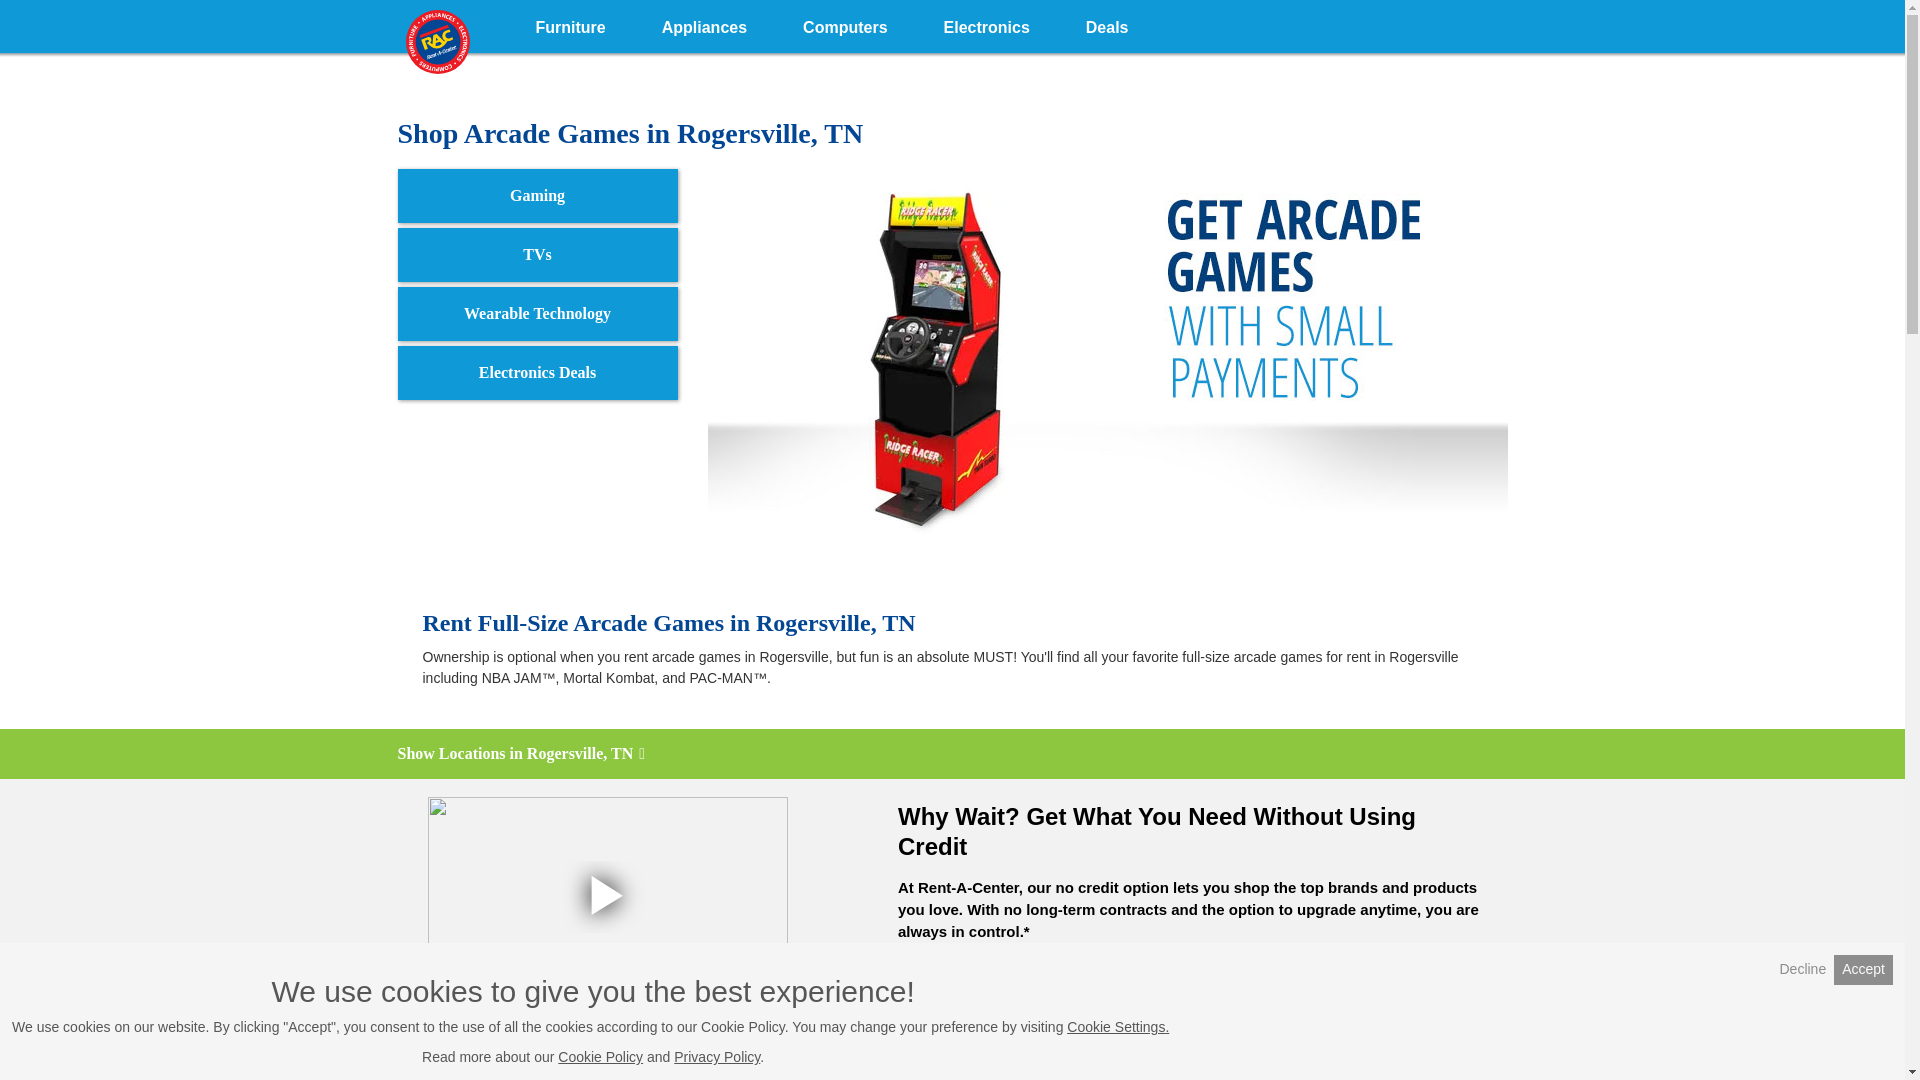 The width and height of the screenshot is (1920, 1080). What do you see at coordinates (537, 372) in the screenshot?
I see `Electronics Deals` at bounding box center [537, 372].